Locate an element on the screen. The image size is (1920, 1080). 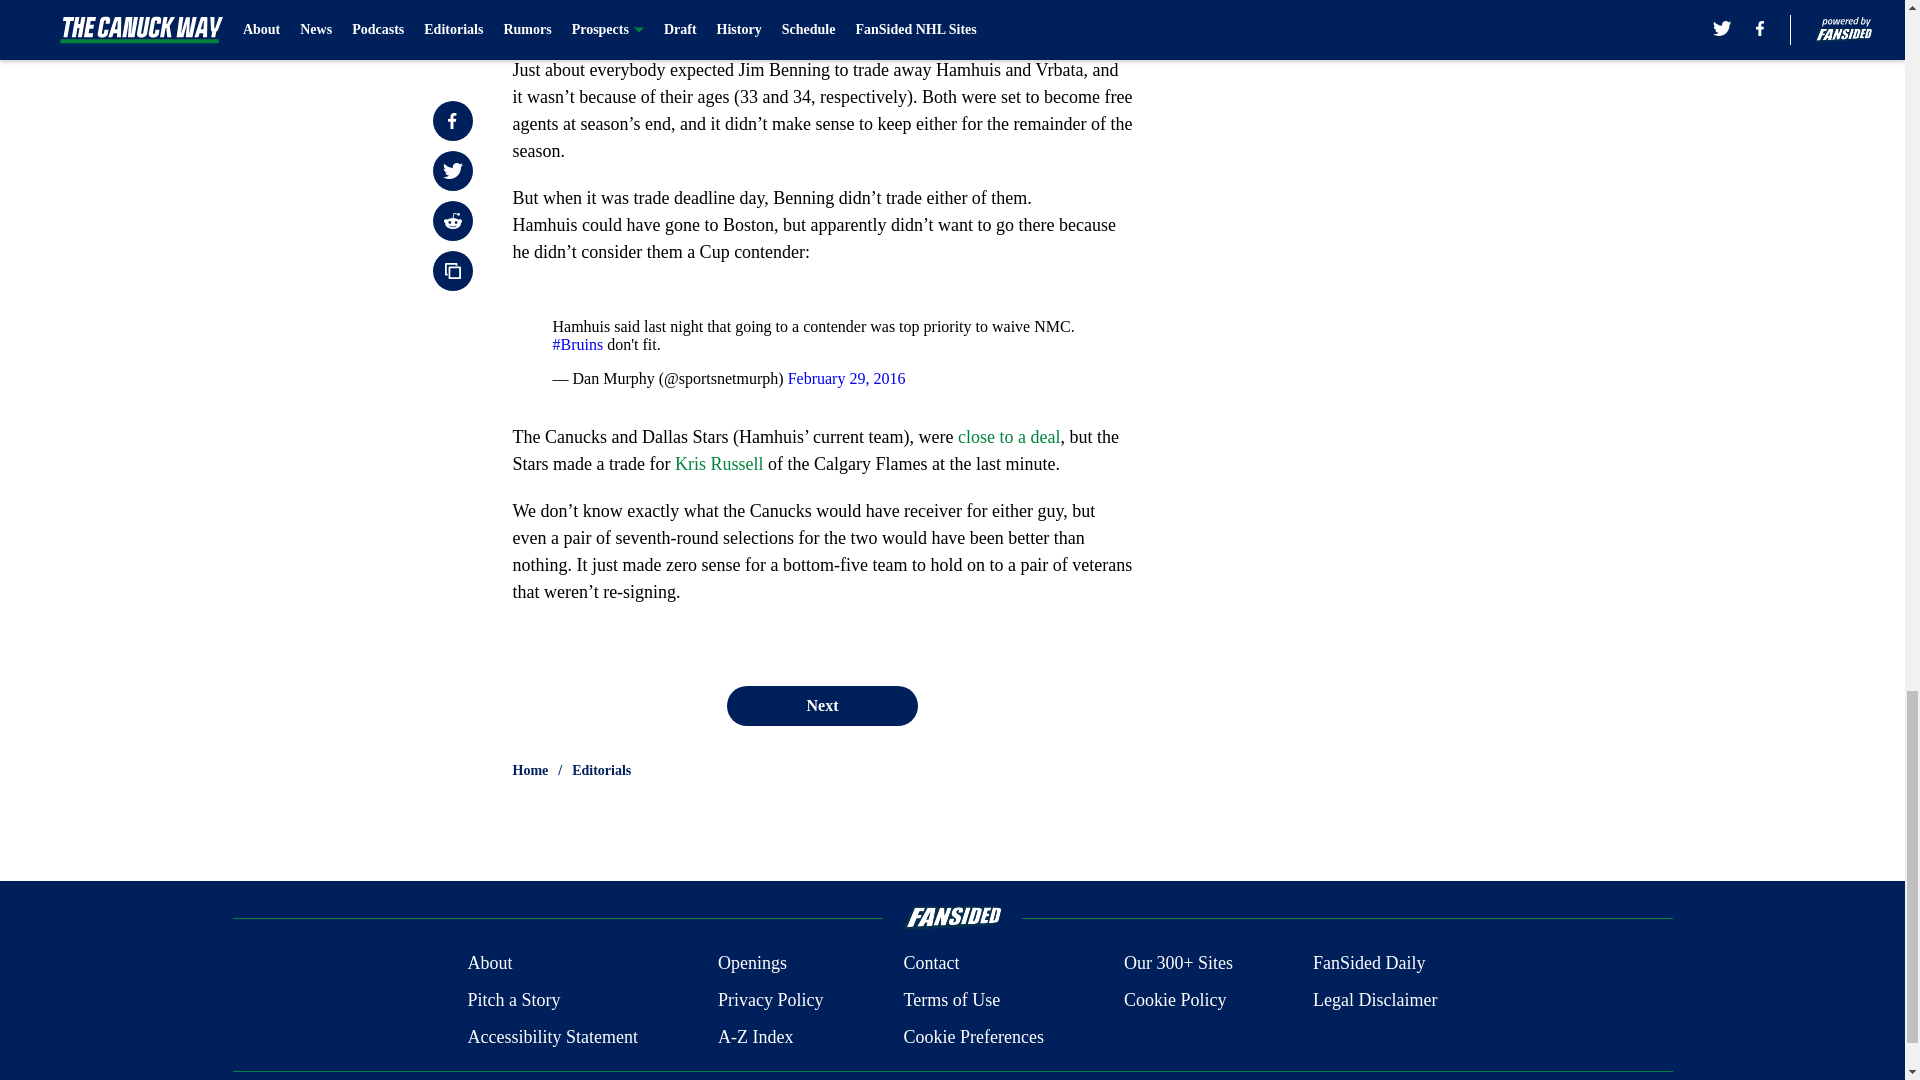
FanSided Daily is located at coordinates (1370, 964).